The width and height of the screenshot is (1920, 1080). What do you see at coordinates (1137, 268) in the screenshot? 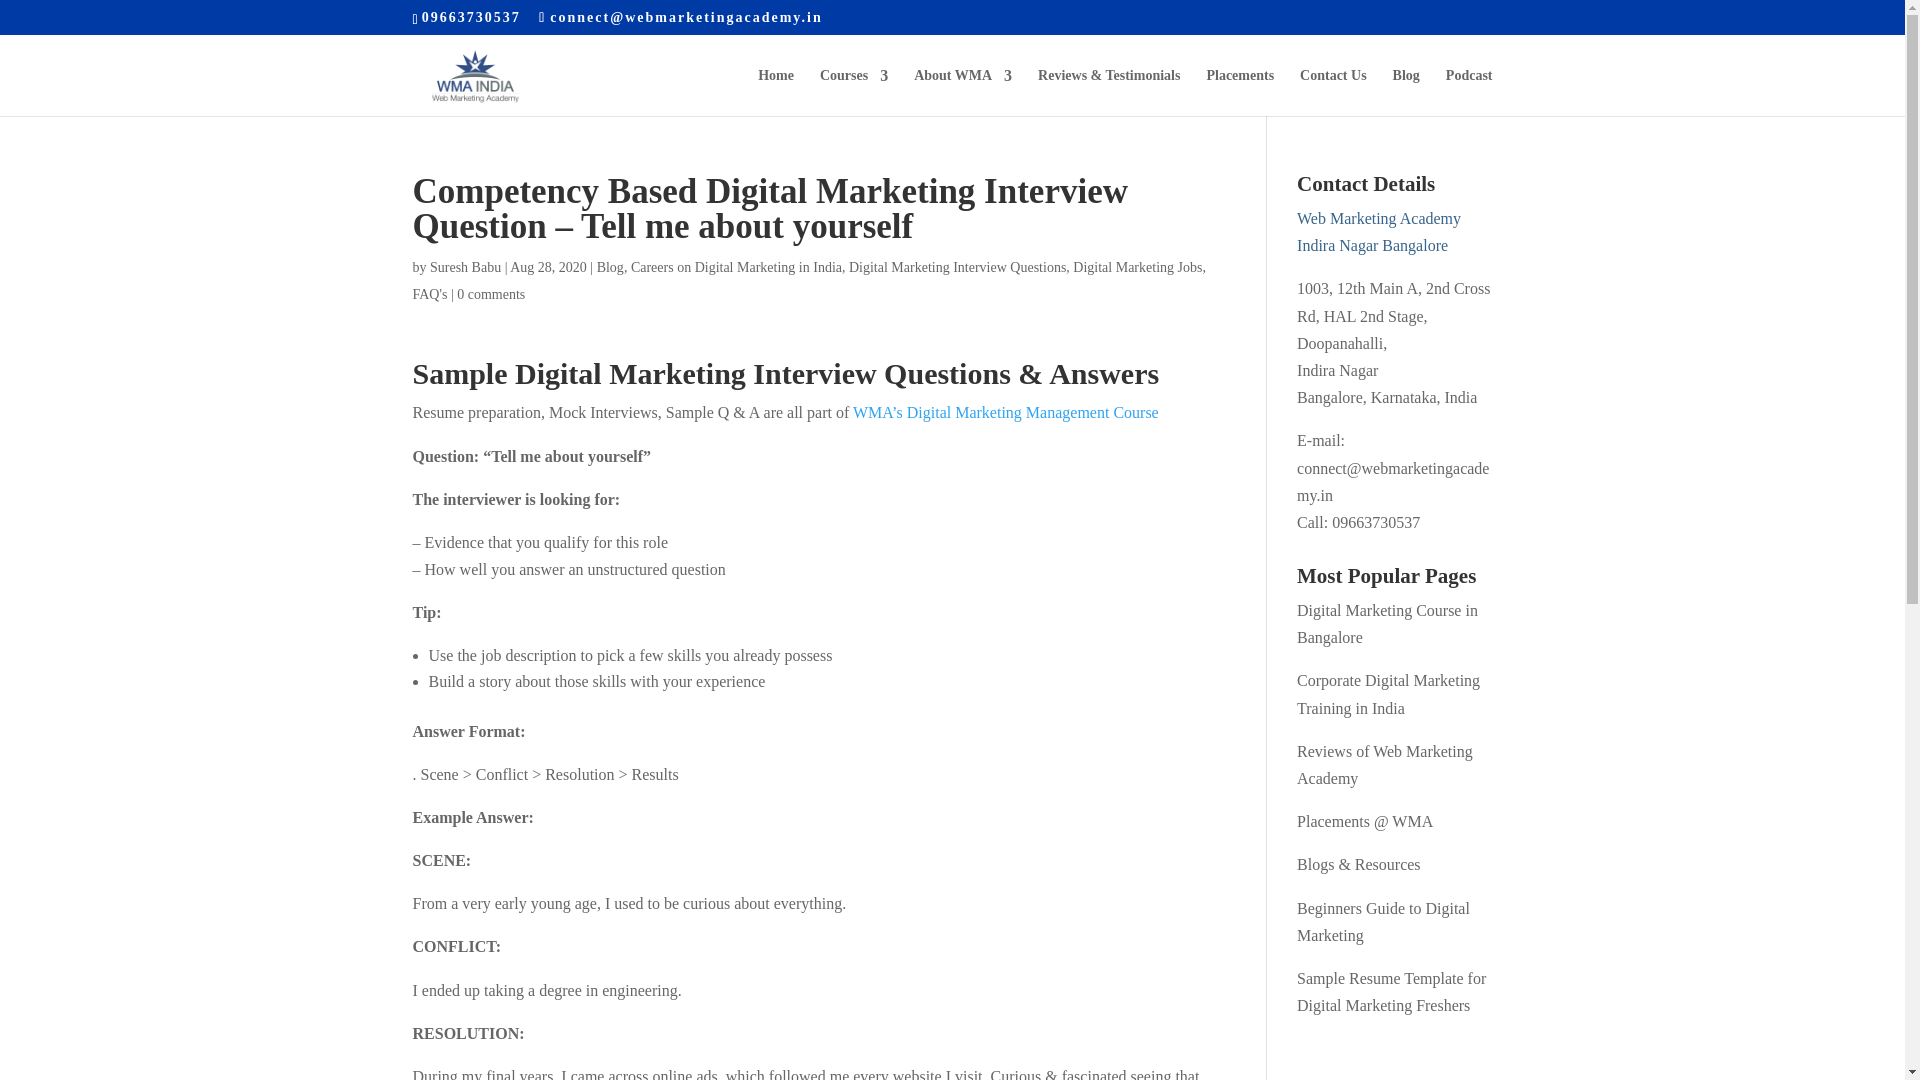
I see `Digital Marketing Jobs` at bounding box center [1137, 268].